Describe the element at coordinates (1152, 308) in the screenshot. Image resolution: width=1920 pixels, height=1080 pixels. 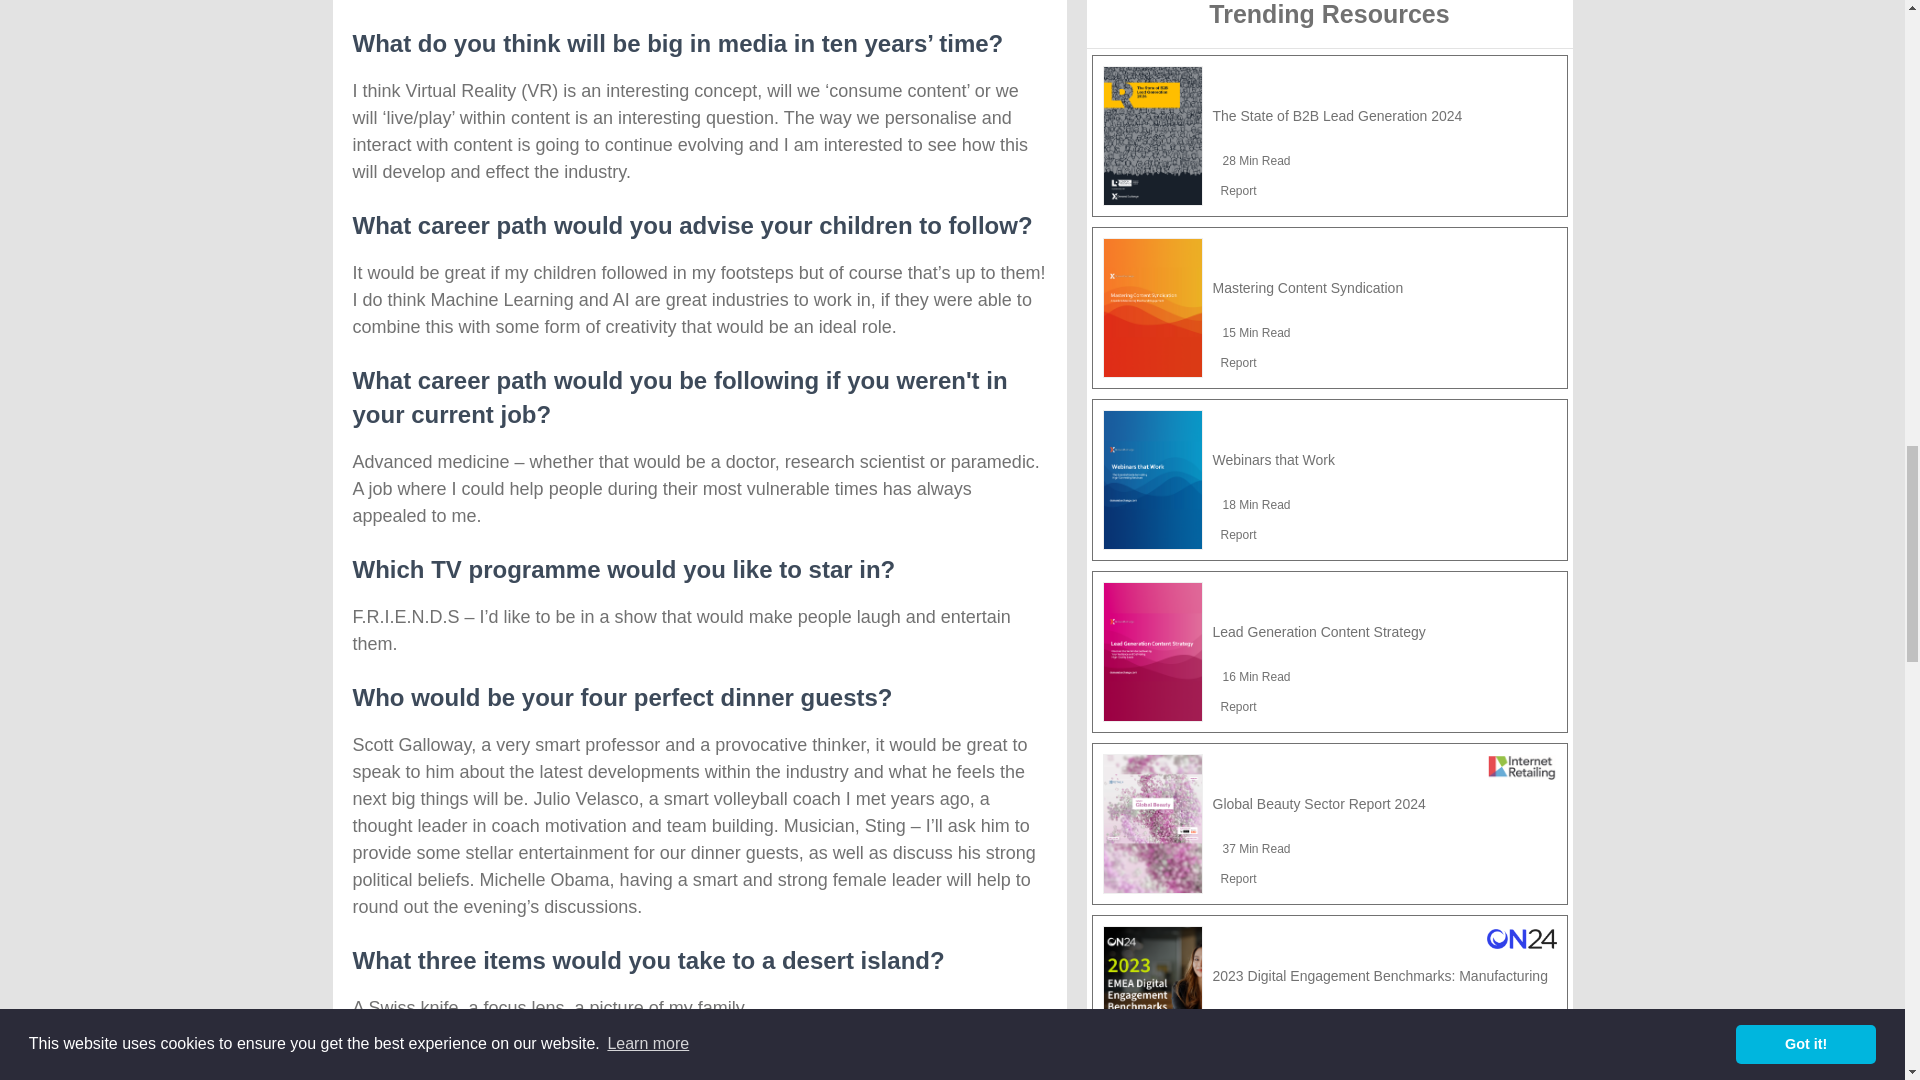
I see `Link to Mastering Content Syndication` at that location.